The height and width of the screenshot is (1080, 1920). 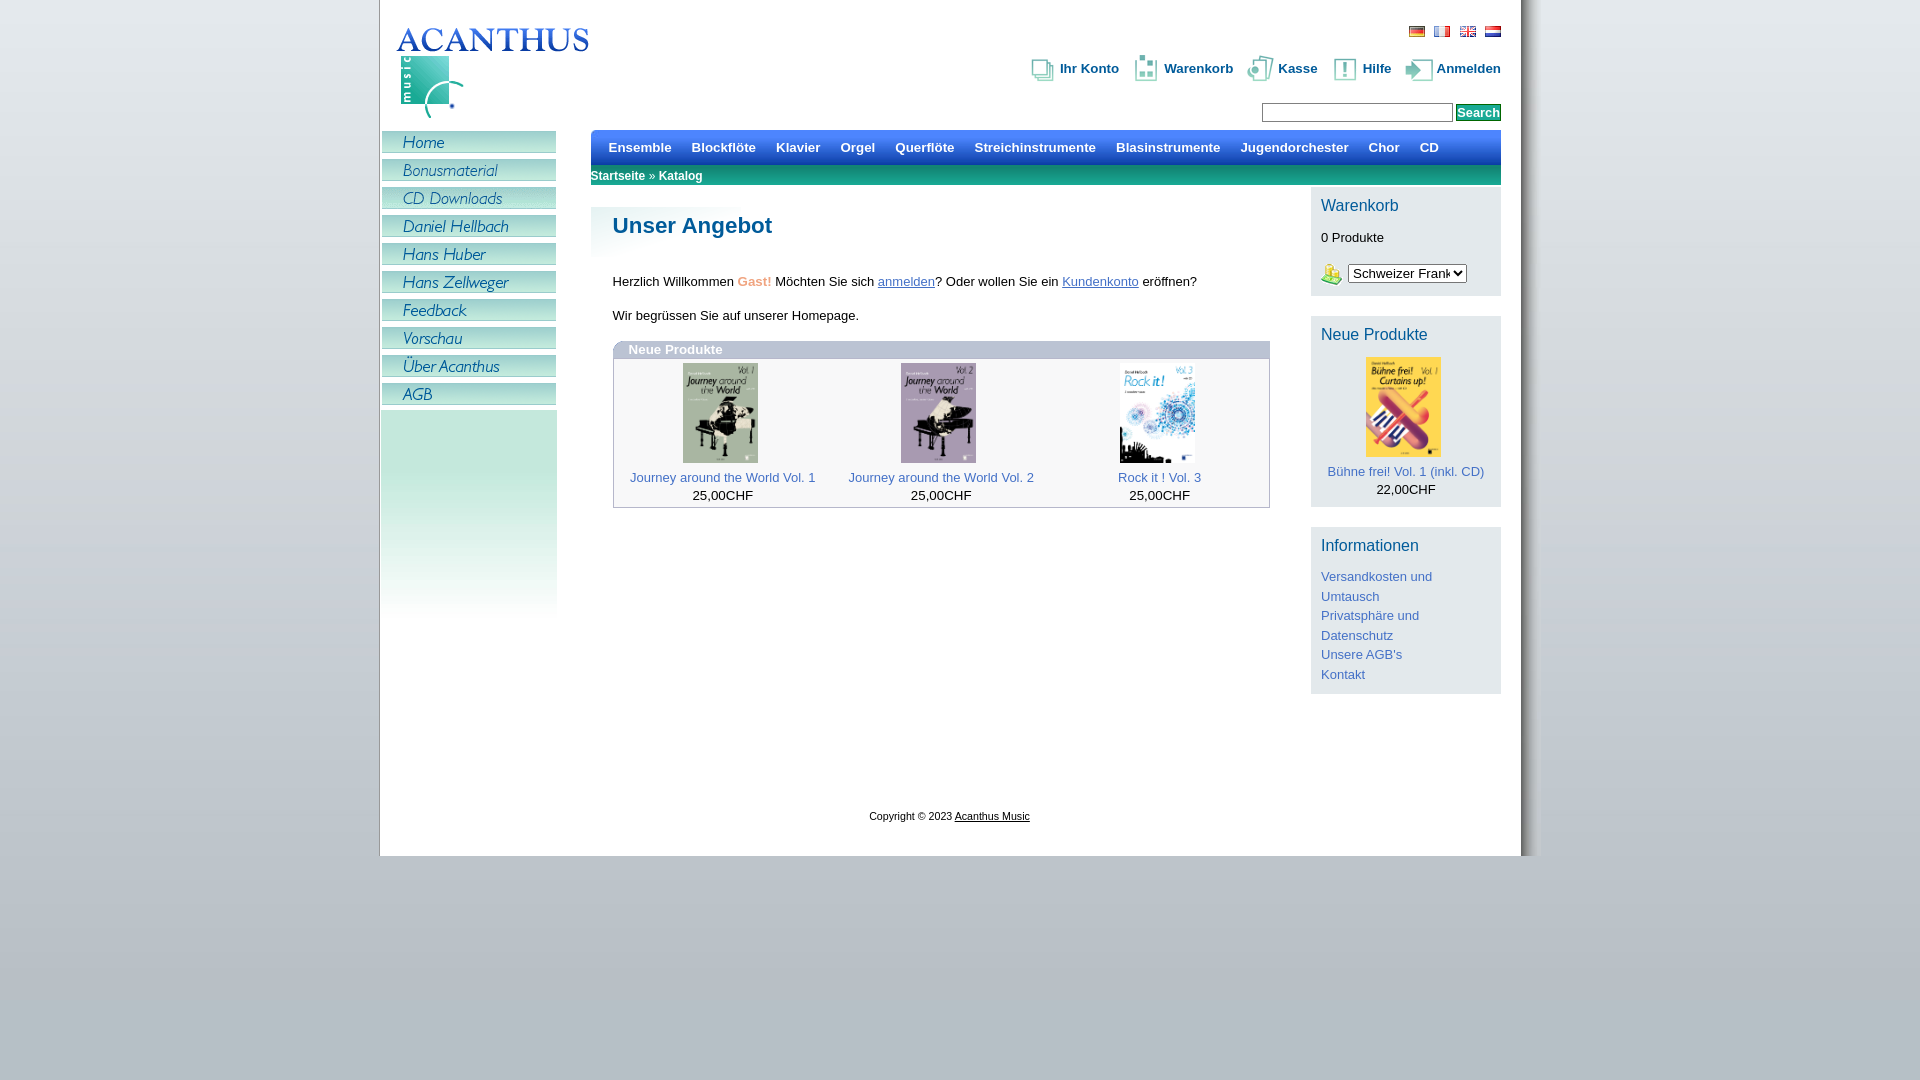 I want to click on  Warenkorb , so click(x=1148, y=69).